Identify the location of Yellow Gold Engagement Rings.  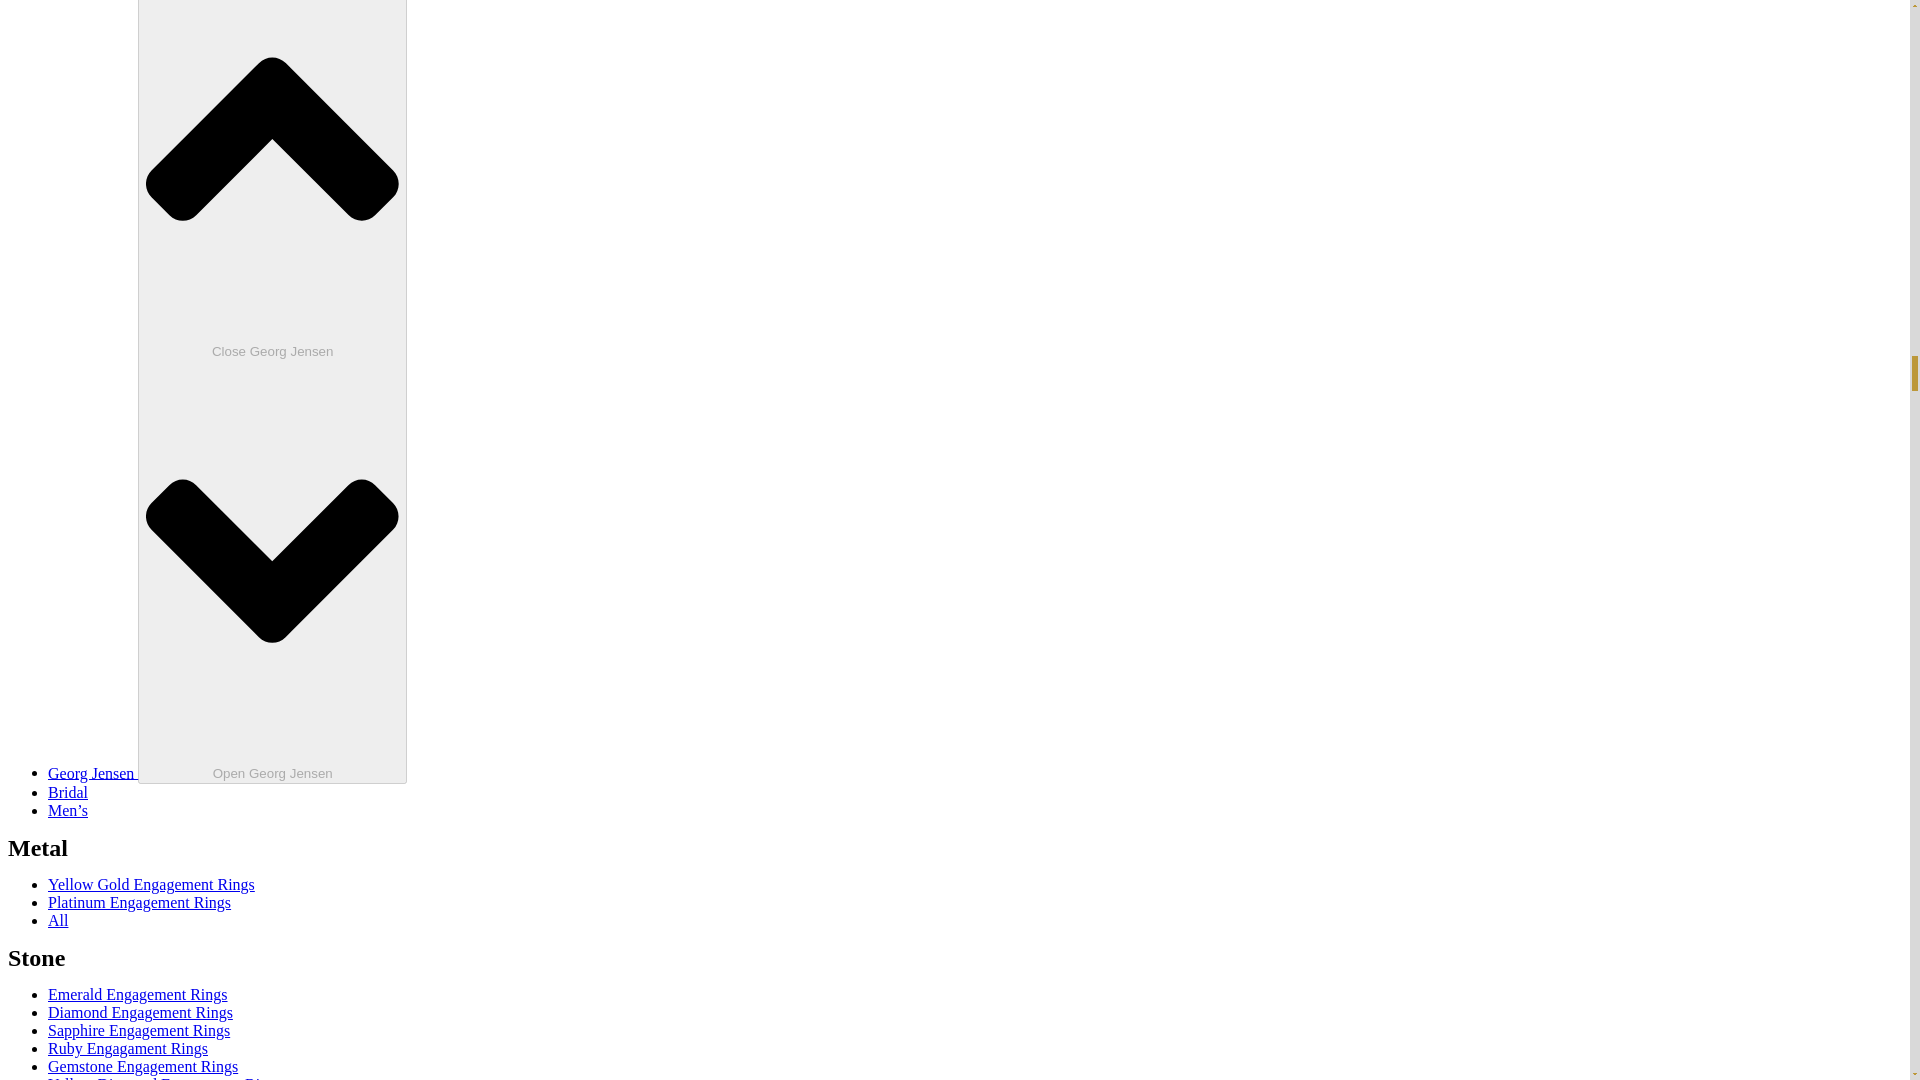
(152, 884).